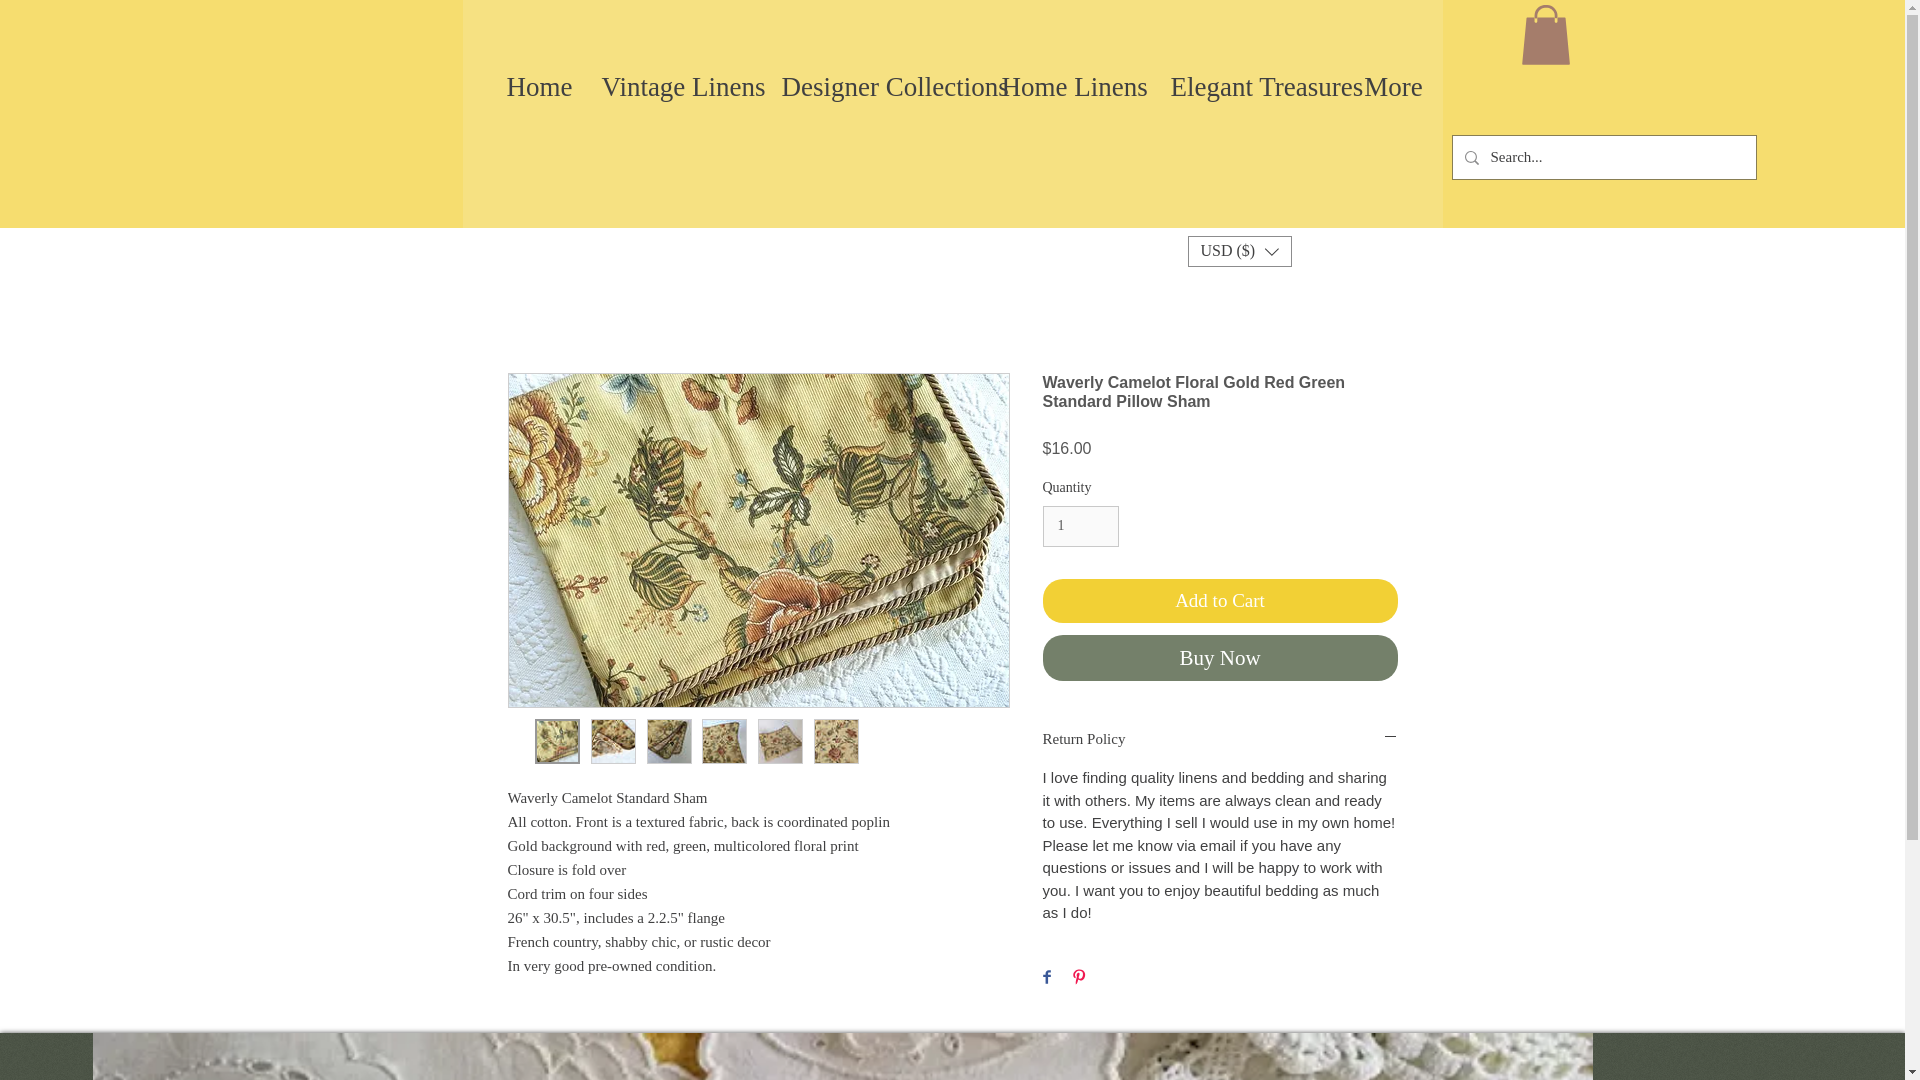 The width and height of the screenshot is (1920, 1080). Describe the element at coordinates (876, 87) in the screenshot. I see `Designer Collections` at that location.